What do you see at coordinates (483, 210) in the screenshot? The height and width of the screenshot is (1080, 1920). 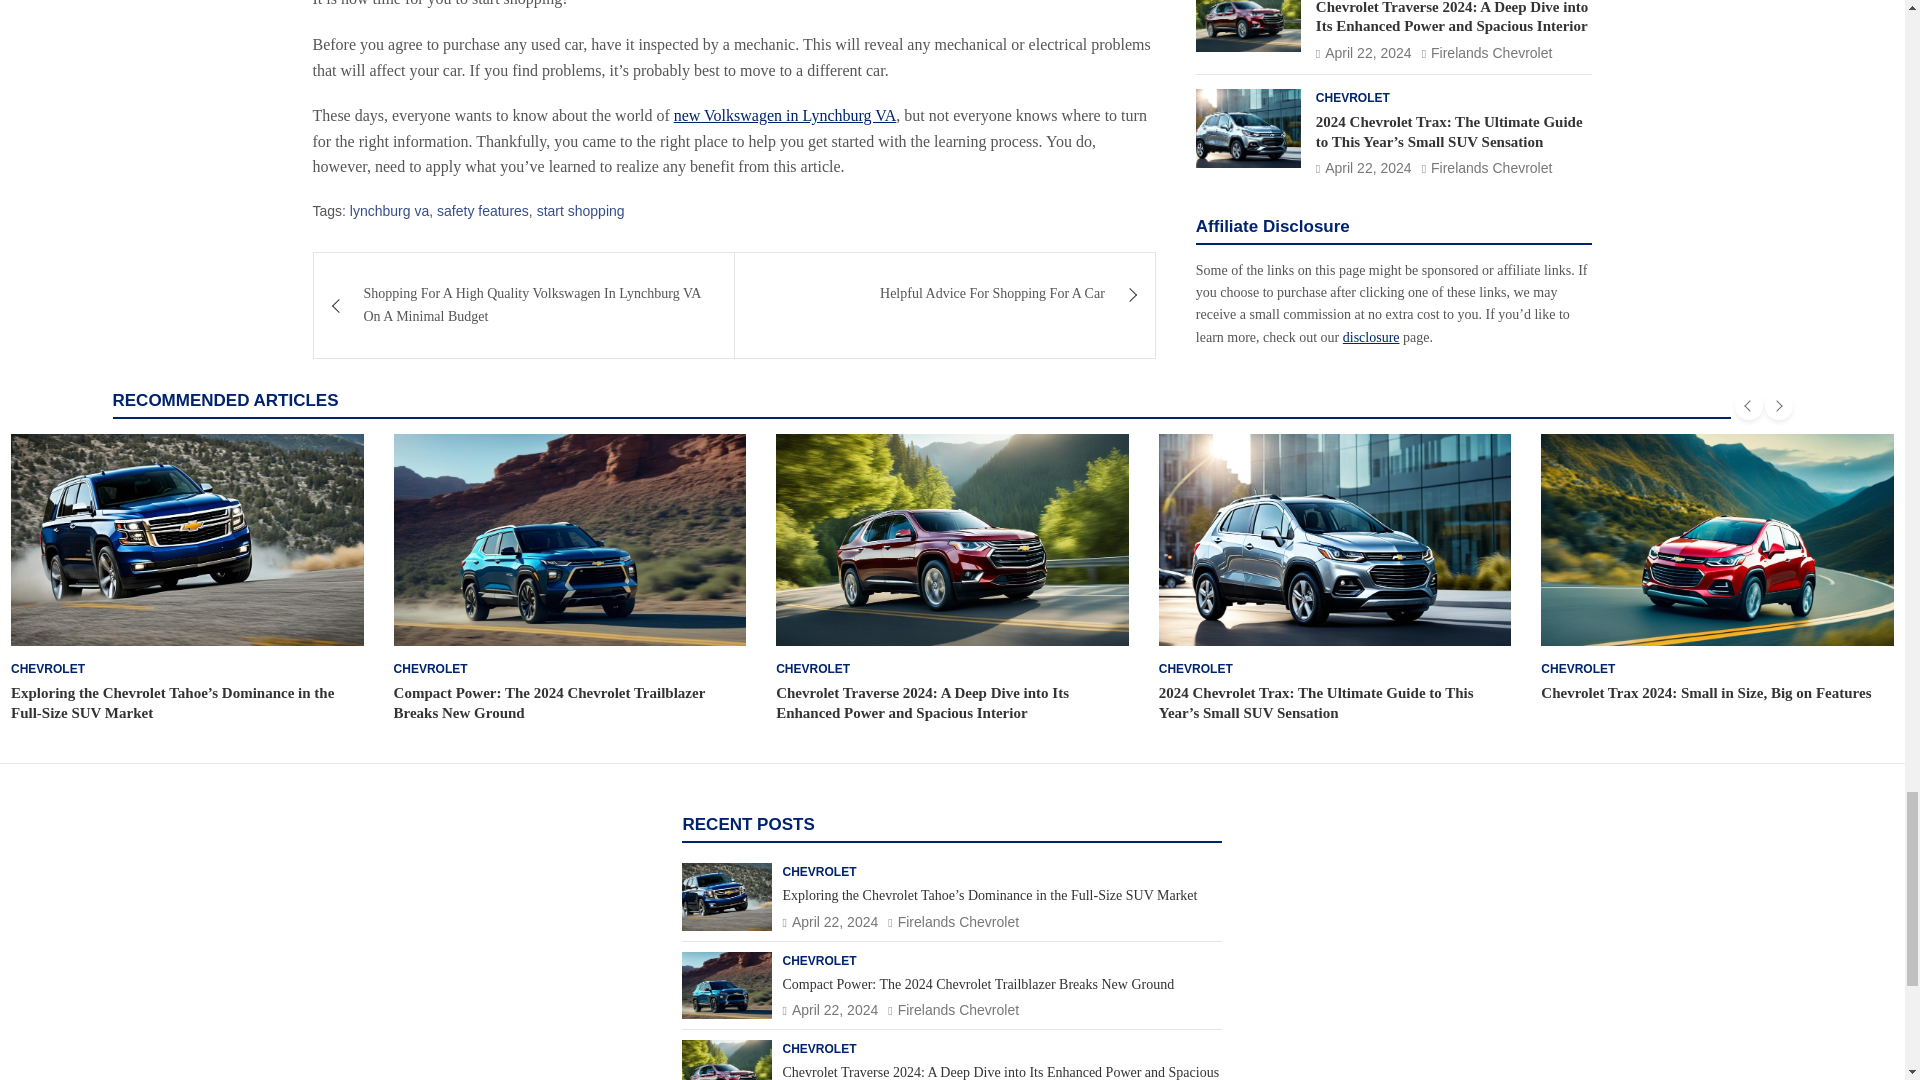 I see `safety features` at bounding box center [483, 210].